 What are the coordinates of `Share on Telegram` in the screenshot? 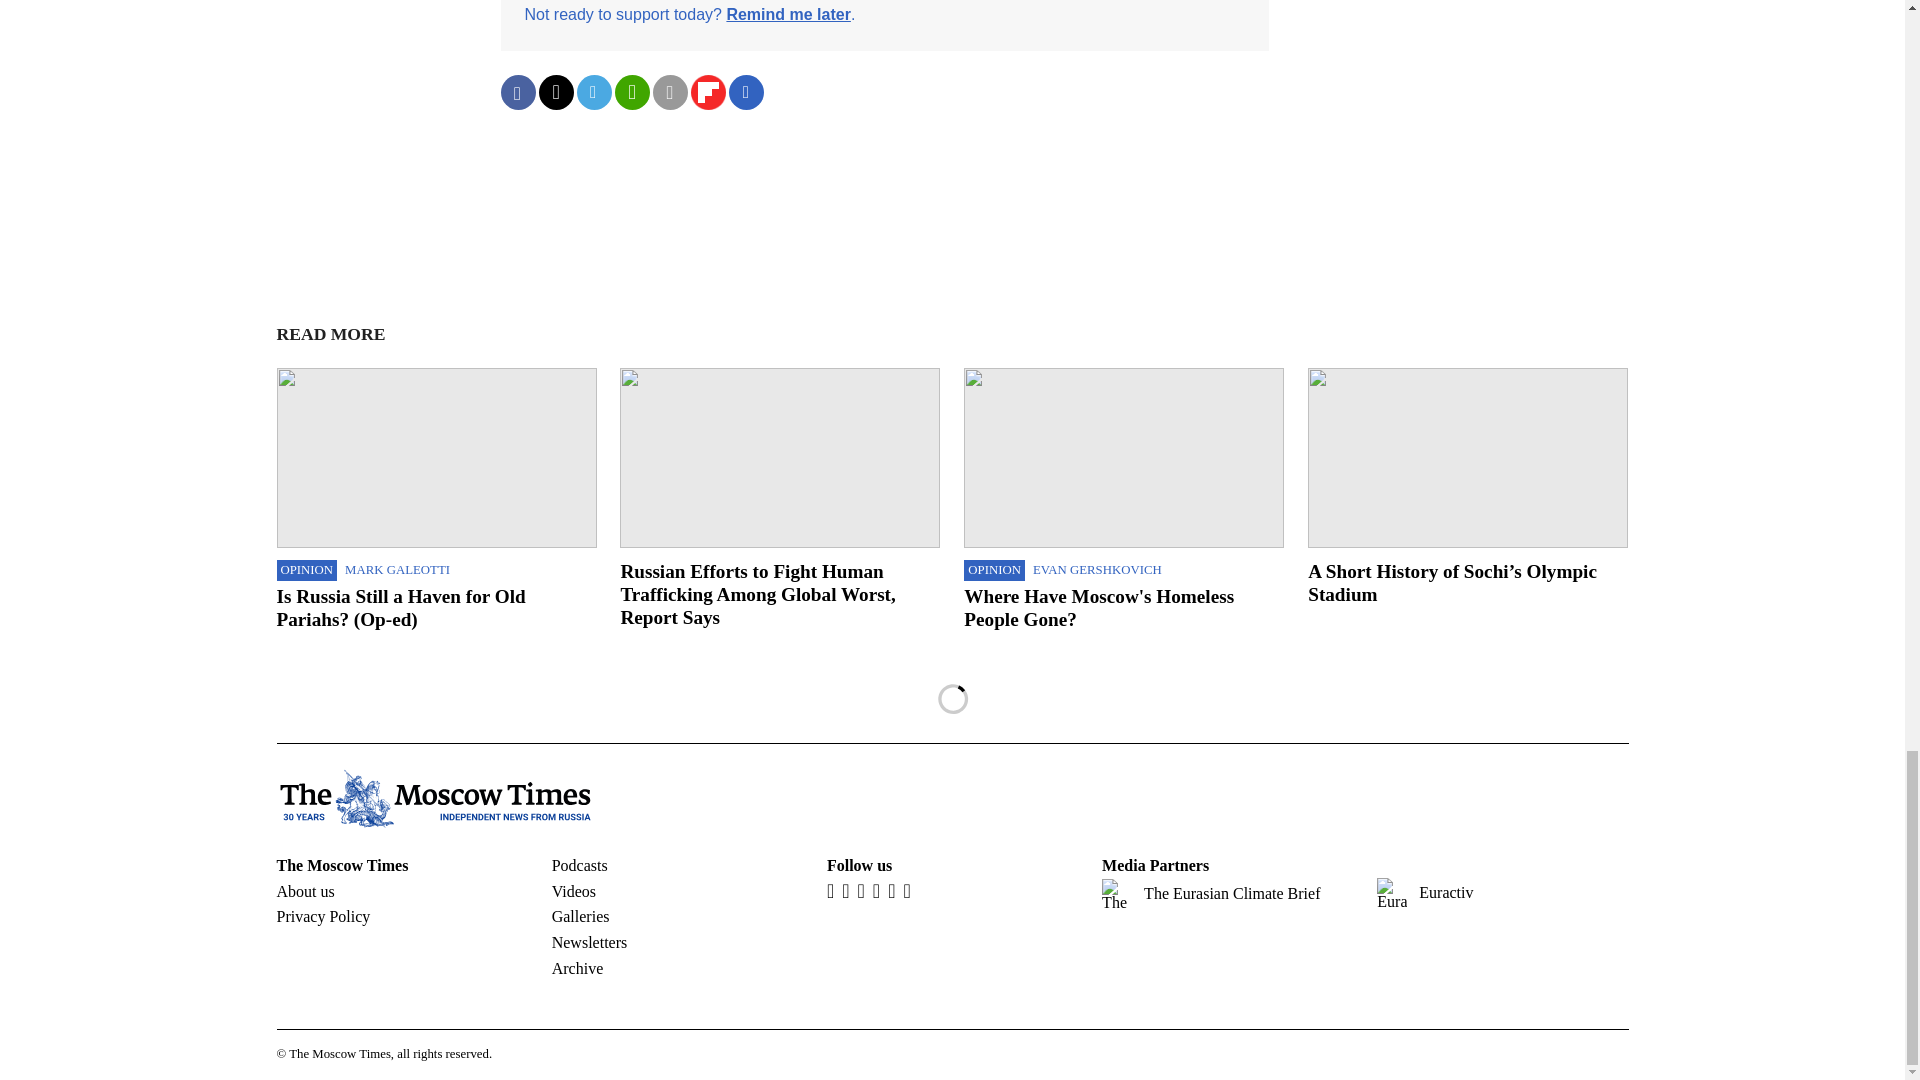 It's located at (593, 92).